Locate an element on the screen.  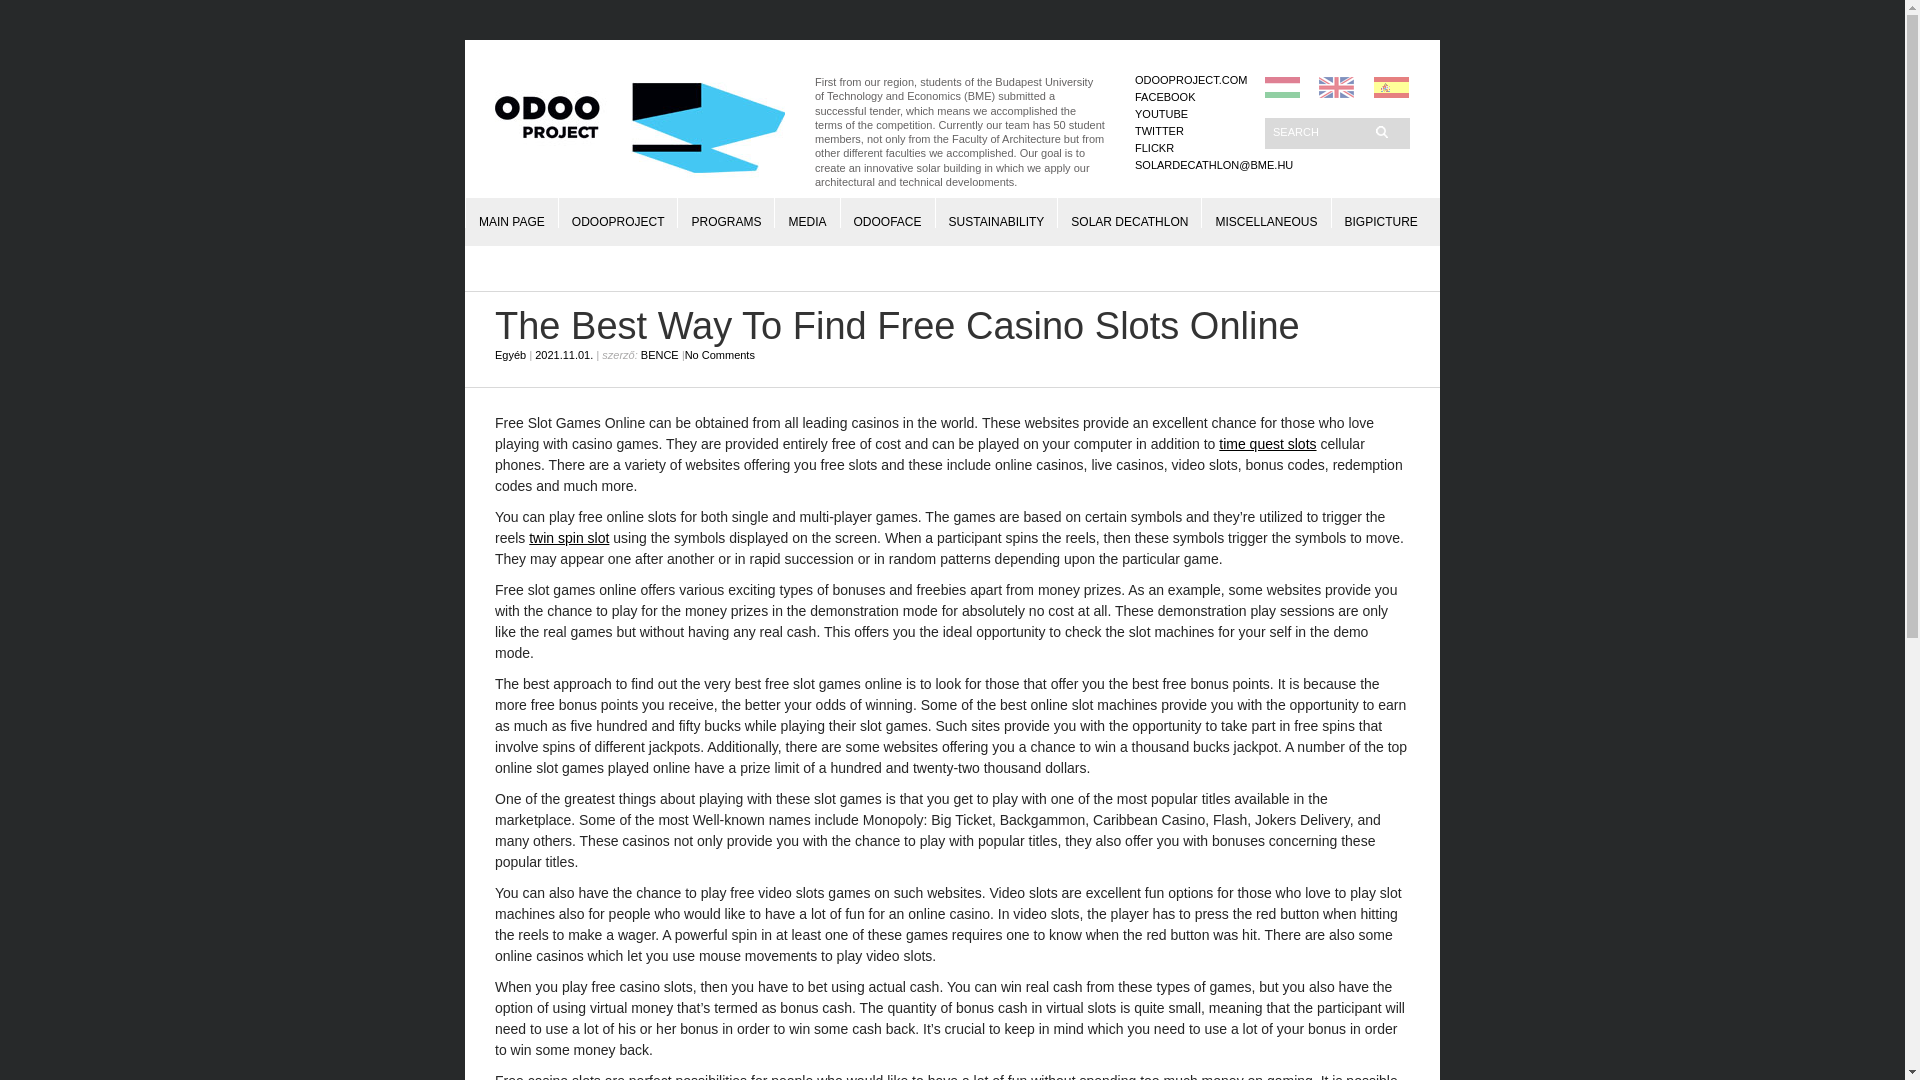
TWITTER is located at coordinates (1159, 131).